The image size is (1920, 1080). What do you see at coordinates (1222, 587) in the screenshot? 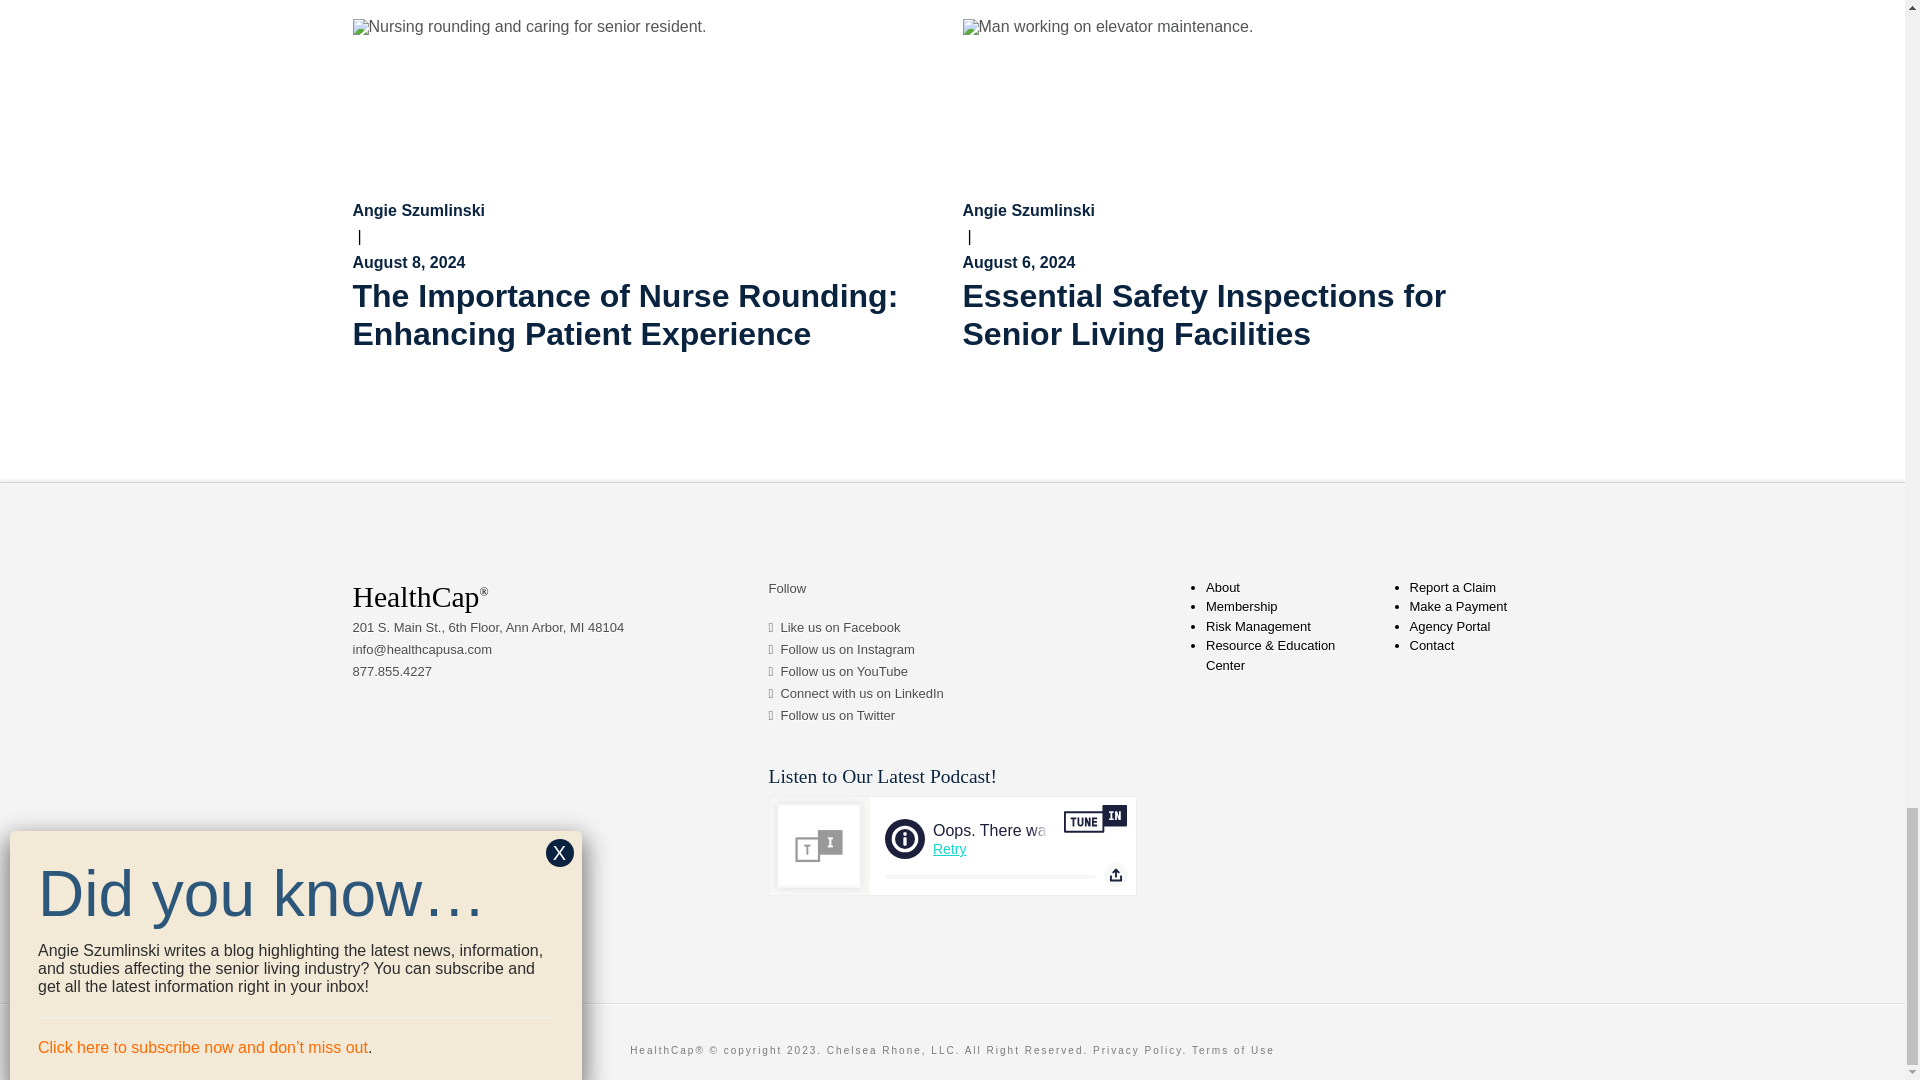
I see `About` at bounding box center [1222, 587].